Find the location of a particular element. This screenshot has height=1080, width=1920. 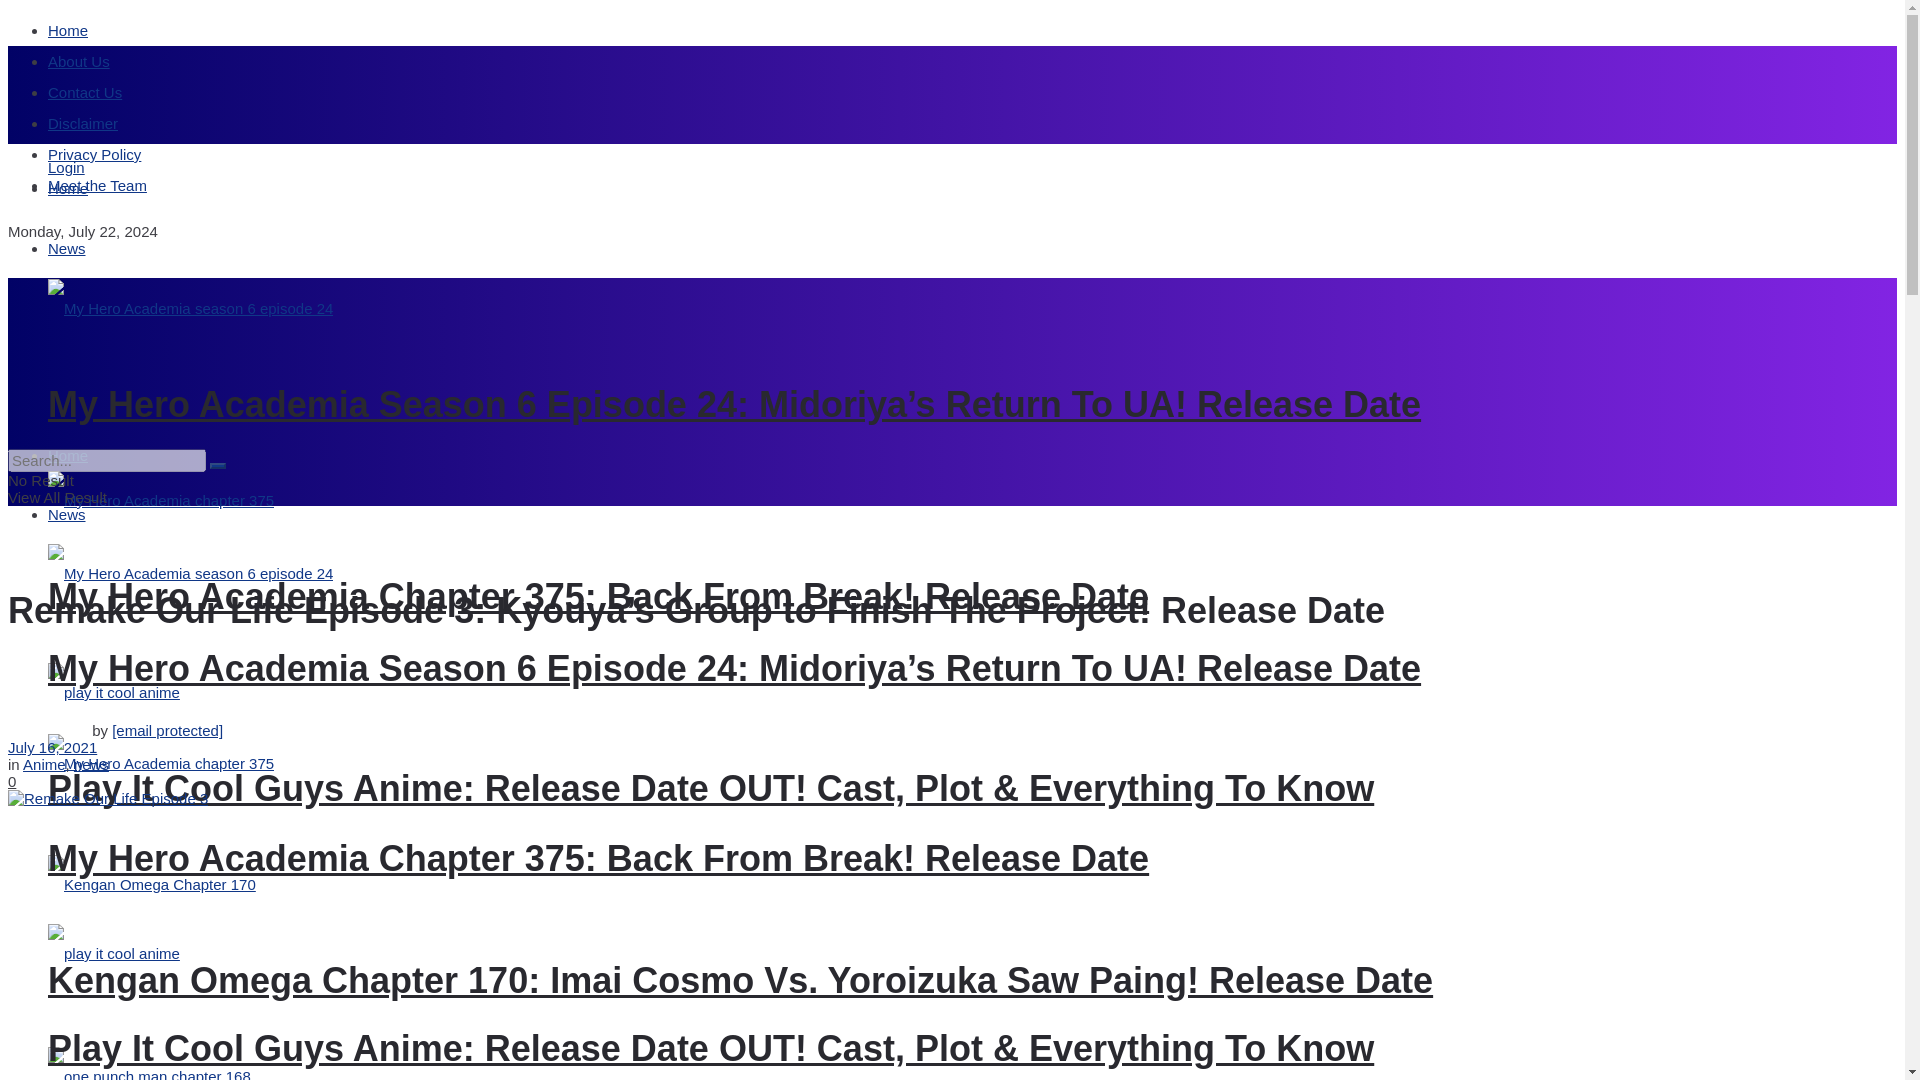

Home is located at coordinates (68, 30).